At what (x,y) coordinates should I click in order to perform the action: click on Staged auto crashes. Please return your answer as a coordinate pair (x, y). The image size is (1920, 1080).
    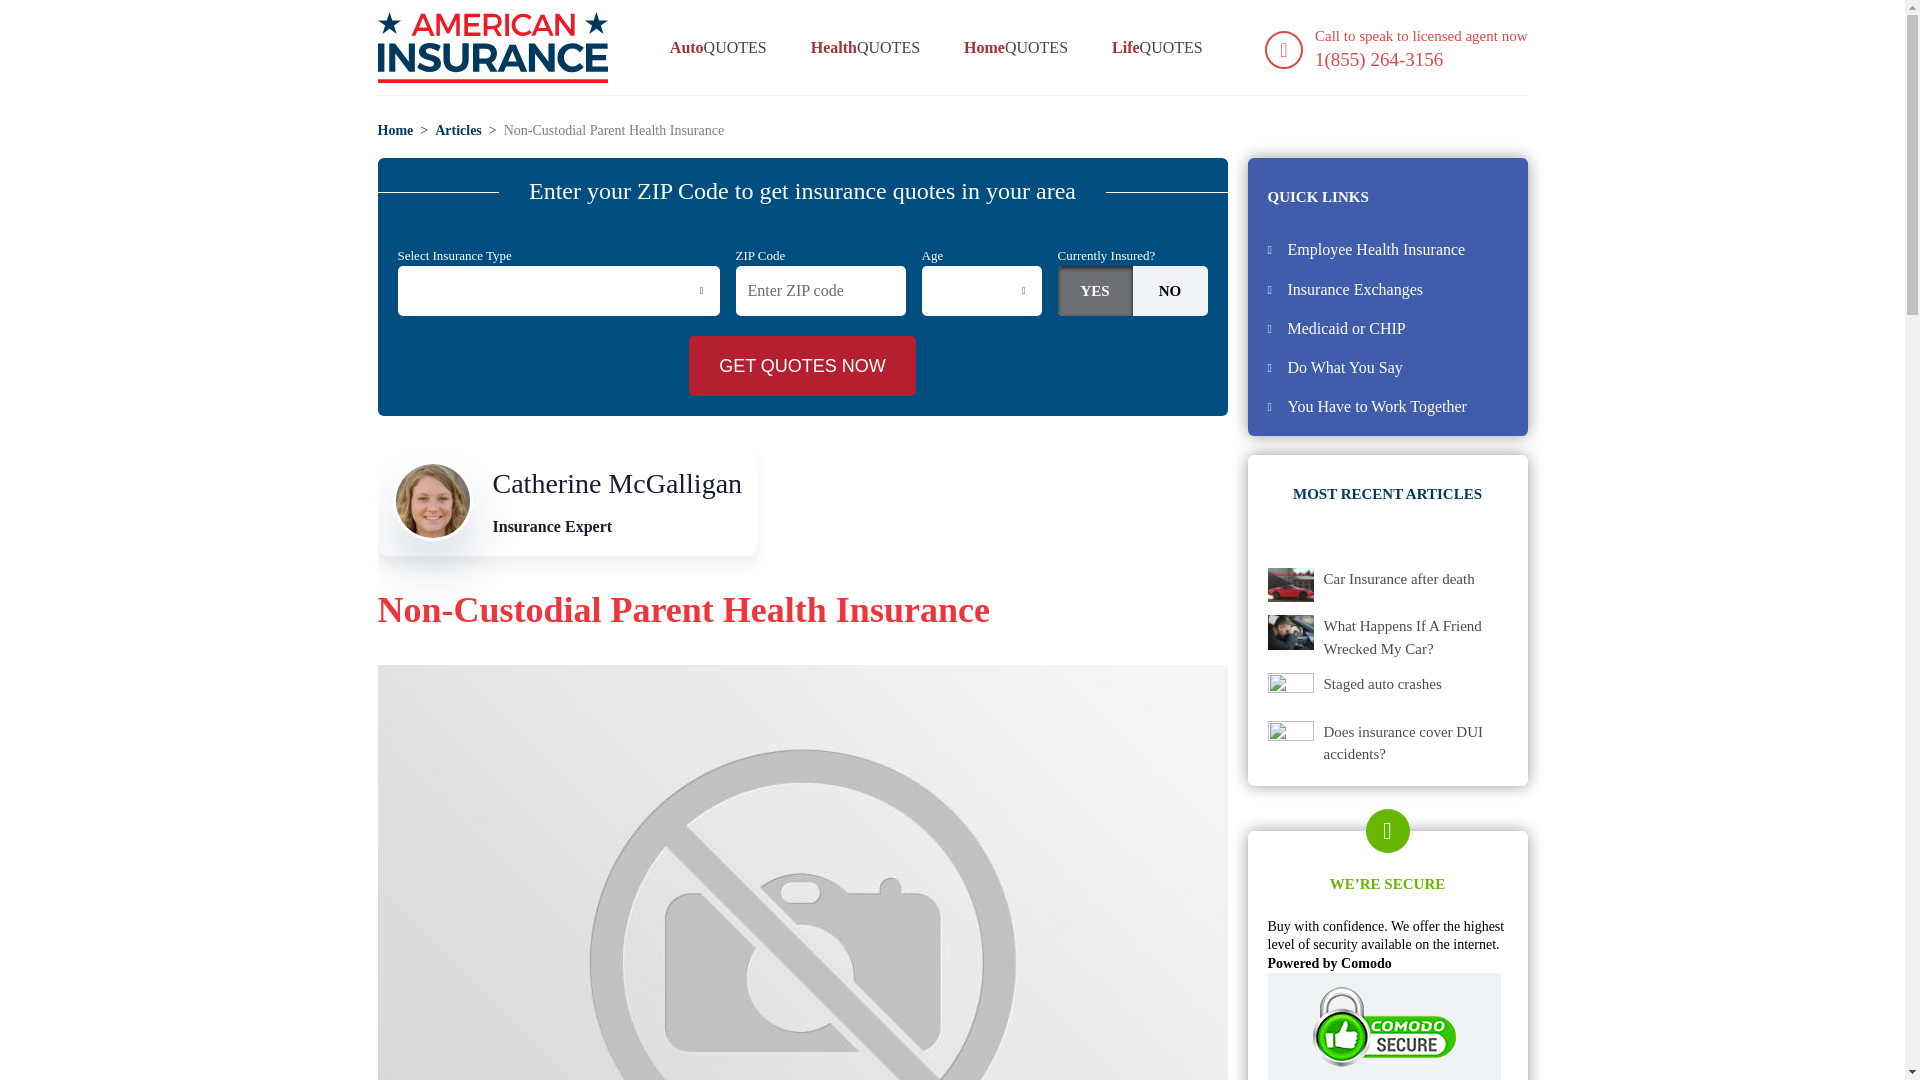
    Looking at the image, I should click on (1382, 684).